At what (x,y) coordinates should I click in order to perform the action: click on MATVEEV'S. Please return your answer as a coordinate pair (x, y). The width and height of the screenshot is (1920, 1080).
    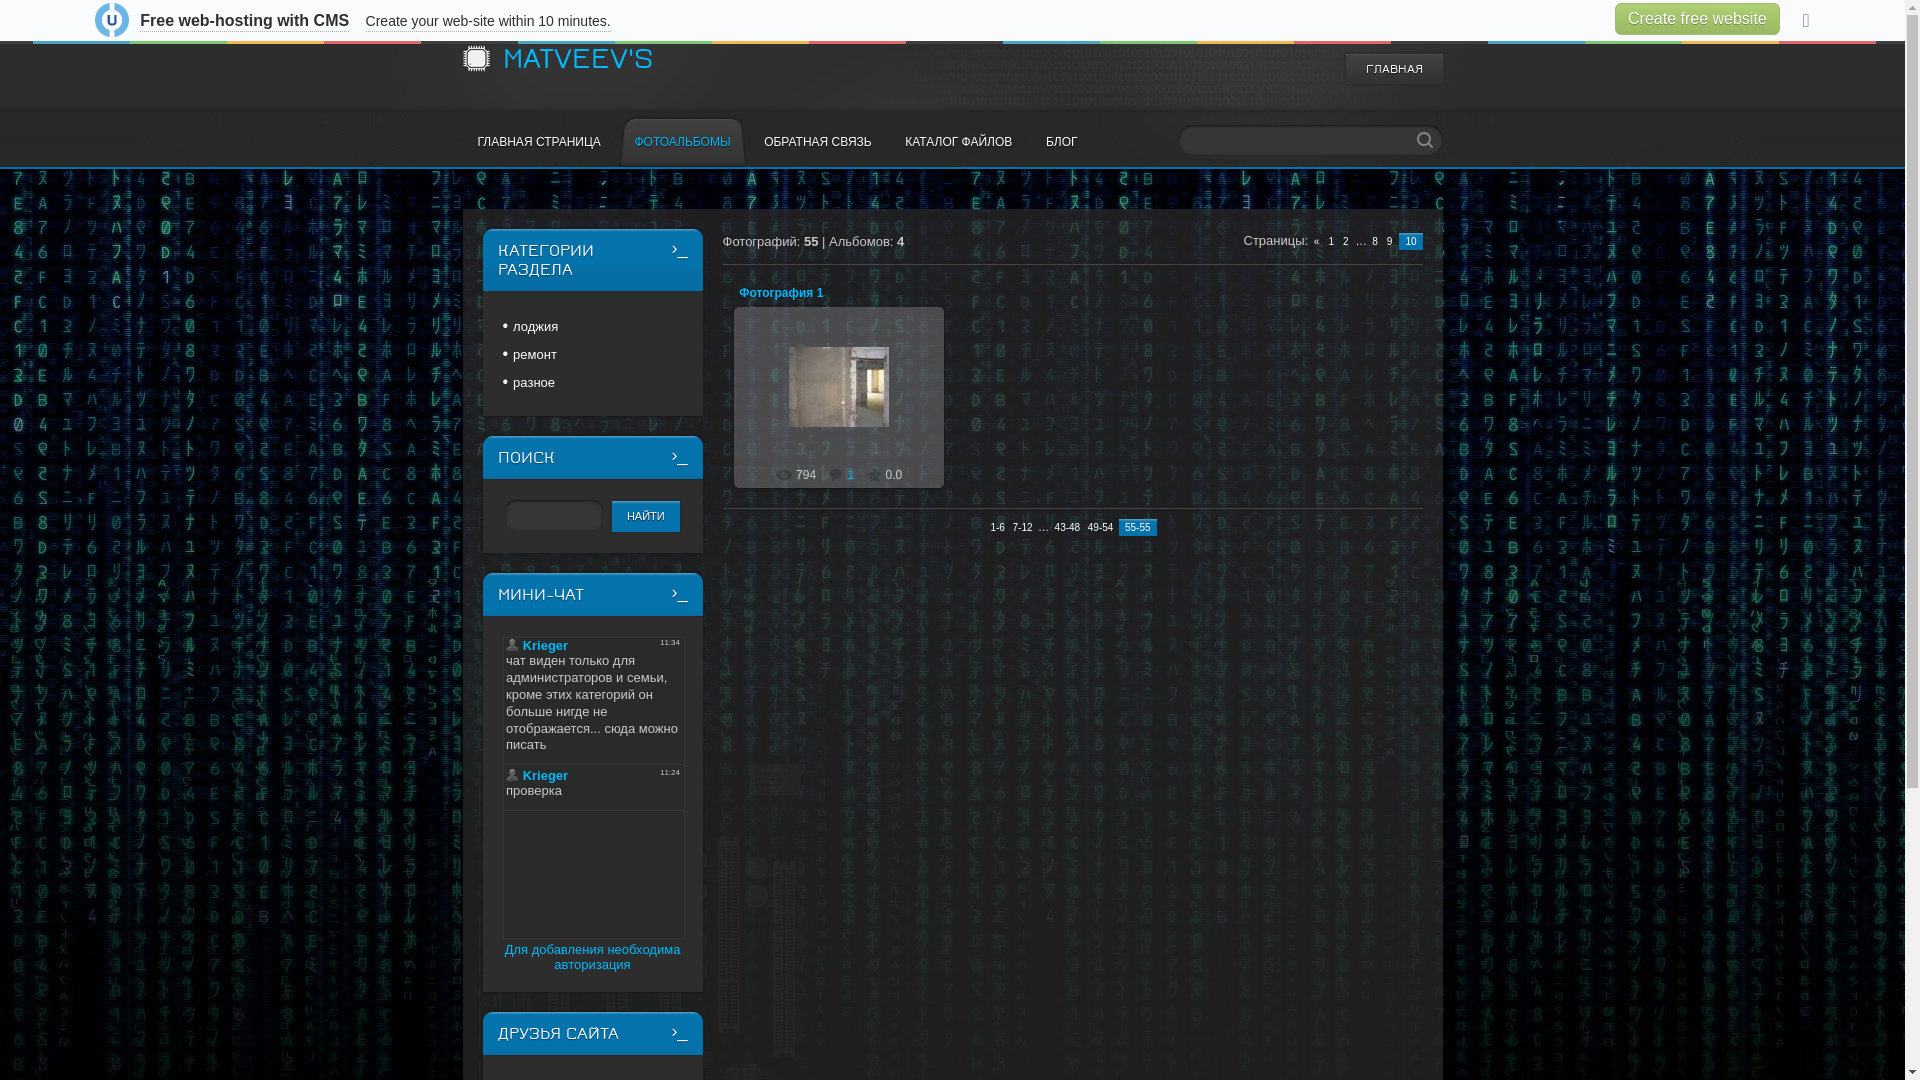
    Looking at the image, I should click on (577, 59).